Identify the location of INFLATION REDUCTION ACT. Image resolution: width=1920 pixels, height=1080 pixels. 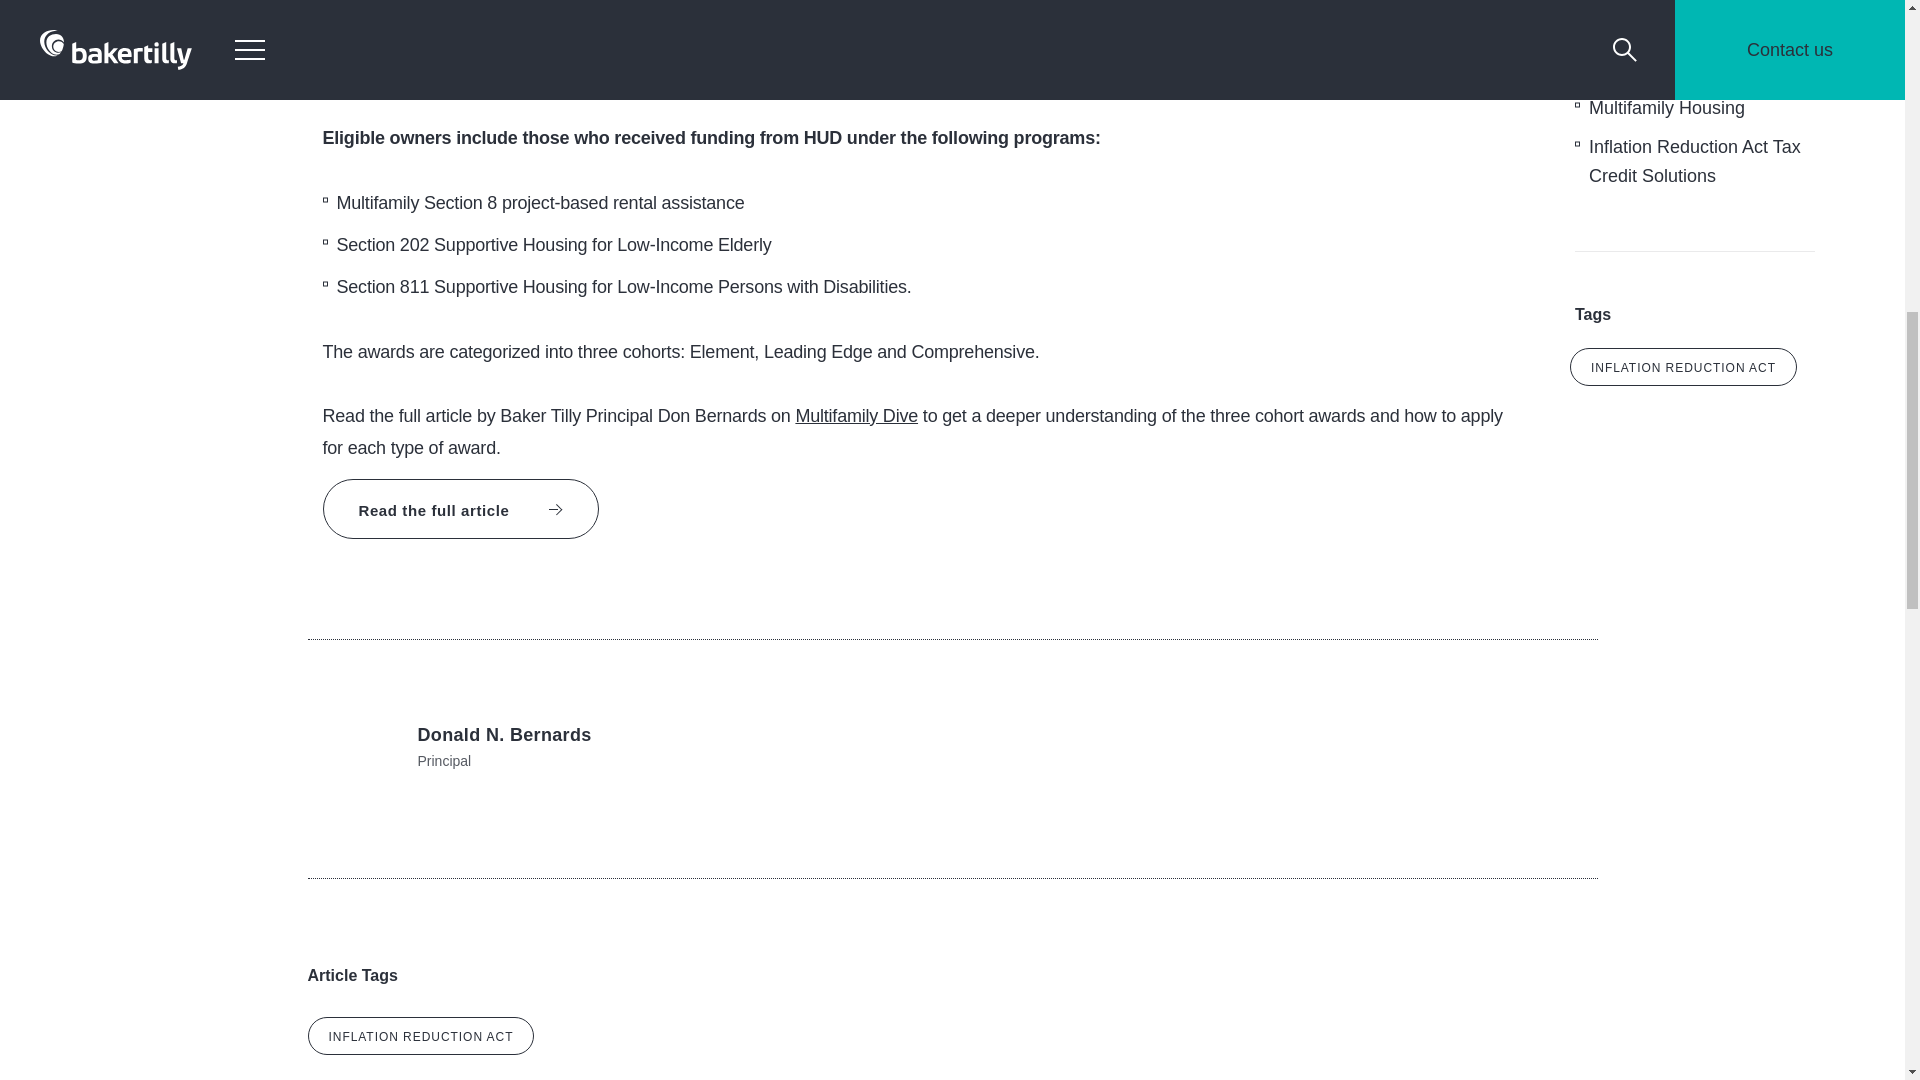
(1684, 366).